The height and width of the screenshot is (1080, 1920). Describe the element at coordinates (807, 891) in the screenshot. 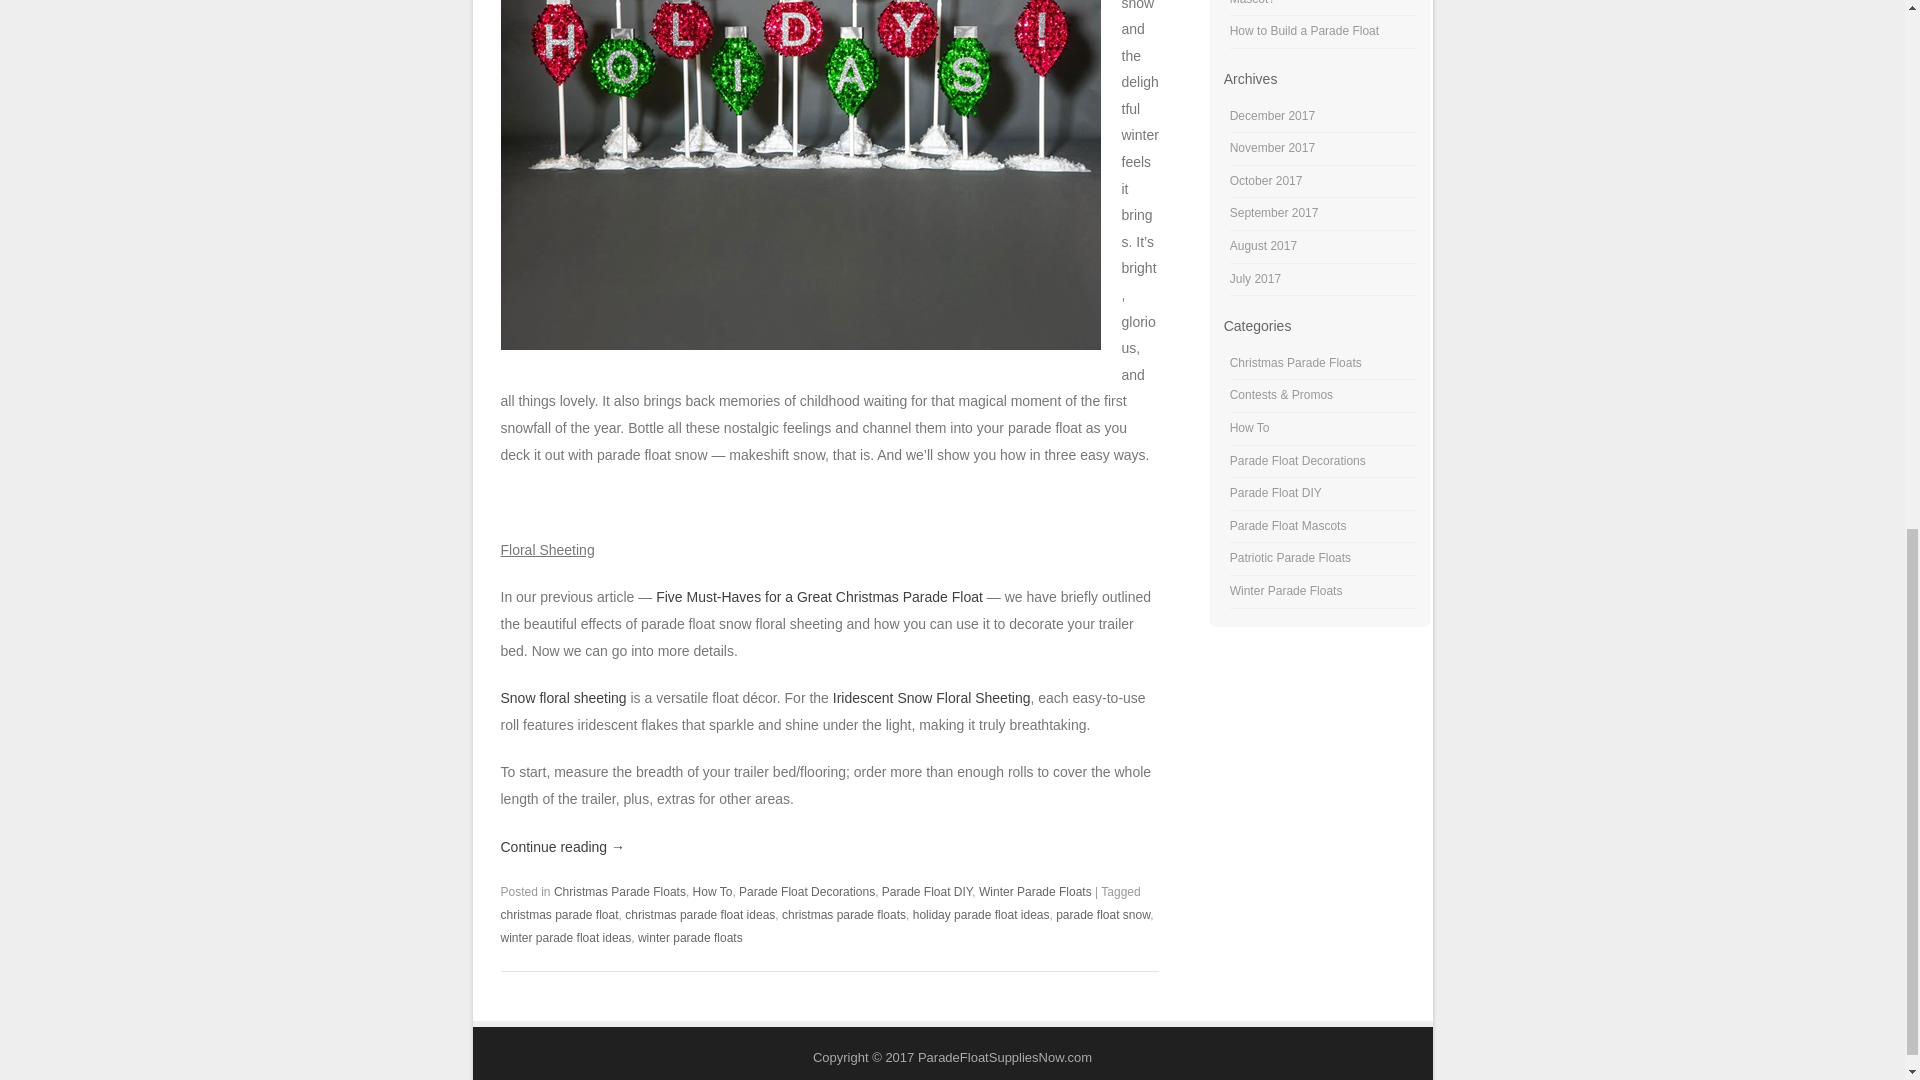

I see `Parade Float Decorations` at that location.